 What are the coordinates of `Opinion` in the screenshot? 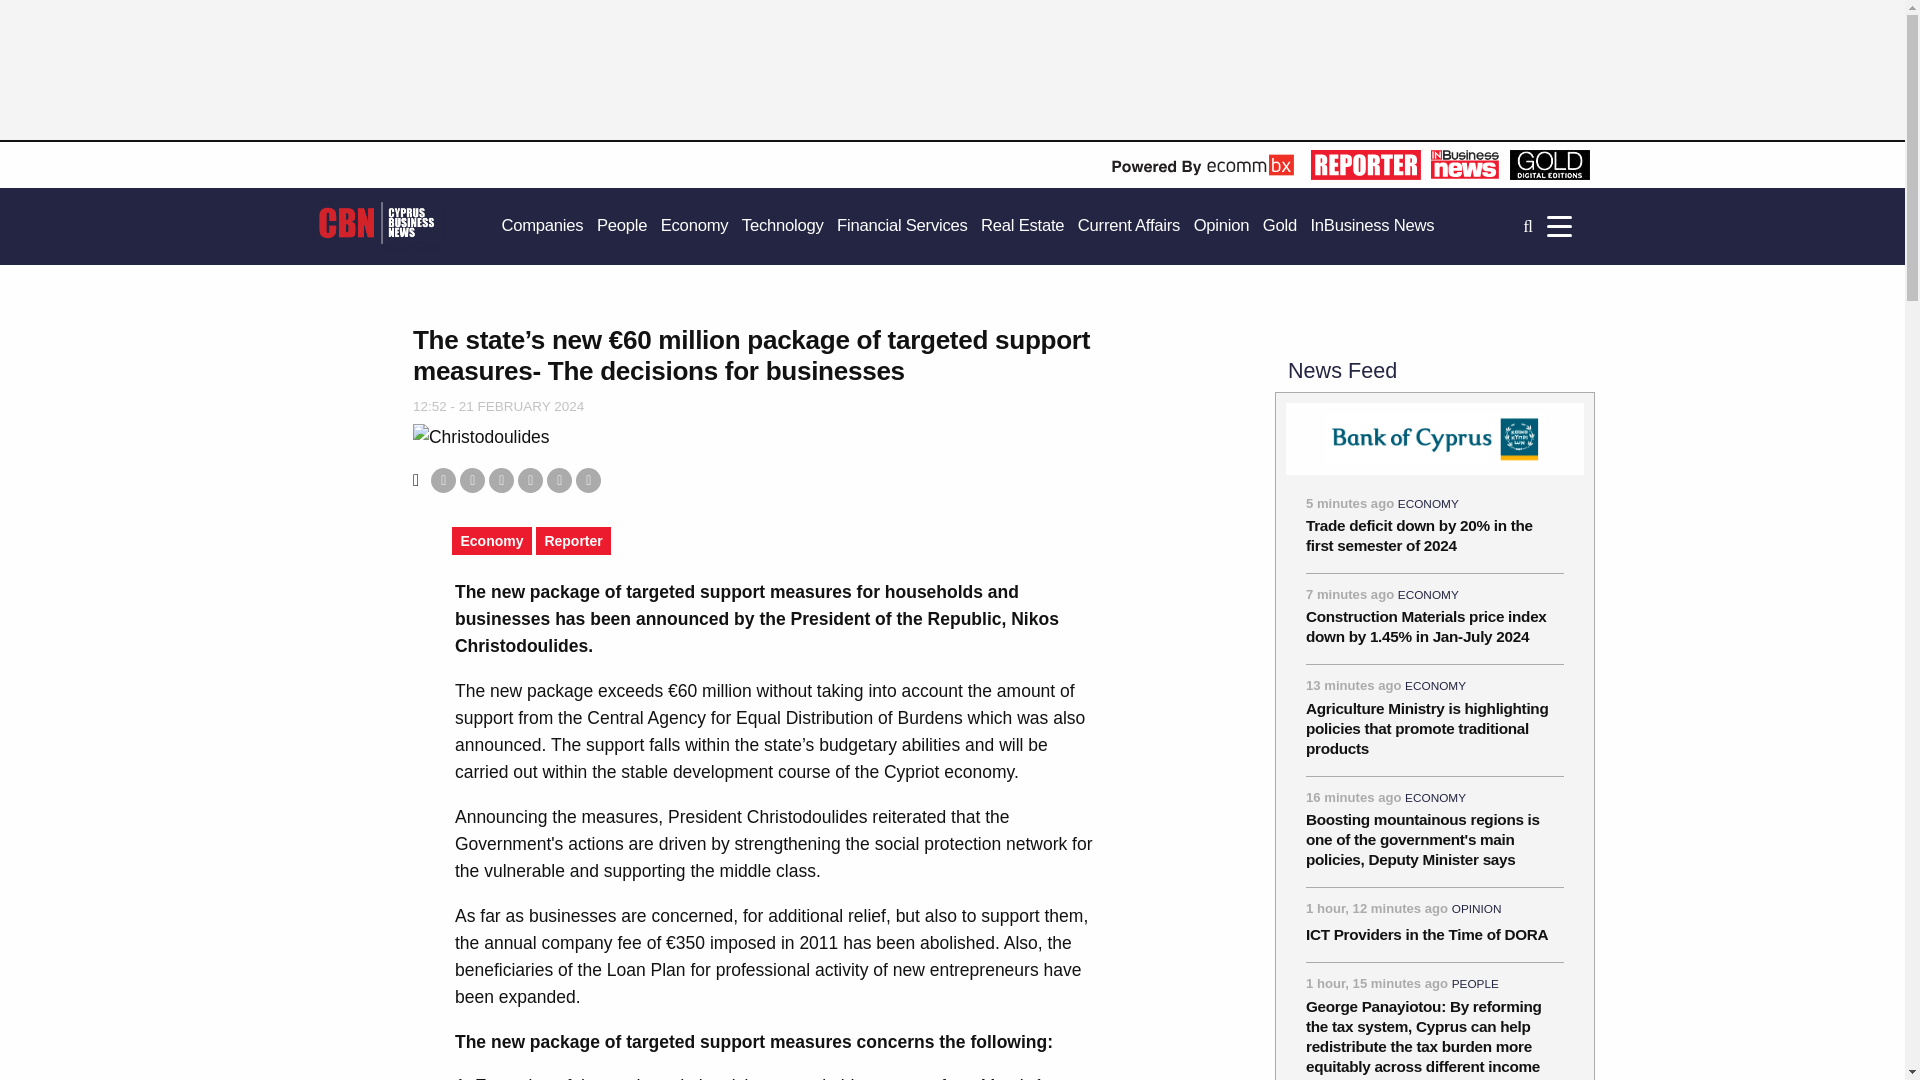 It's located at (1222, 226).